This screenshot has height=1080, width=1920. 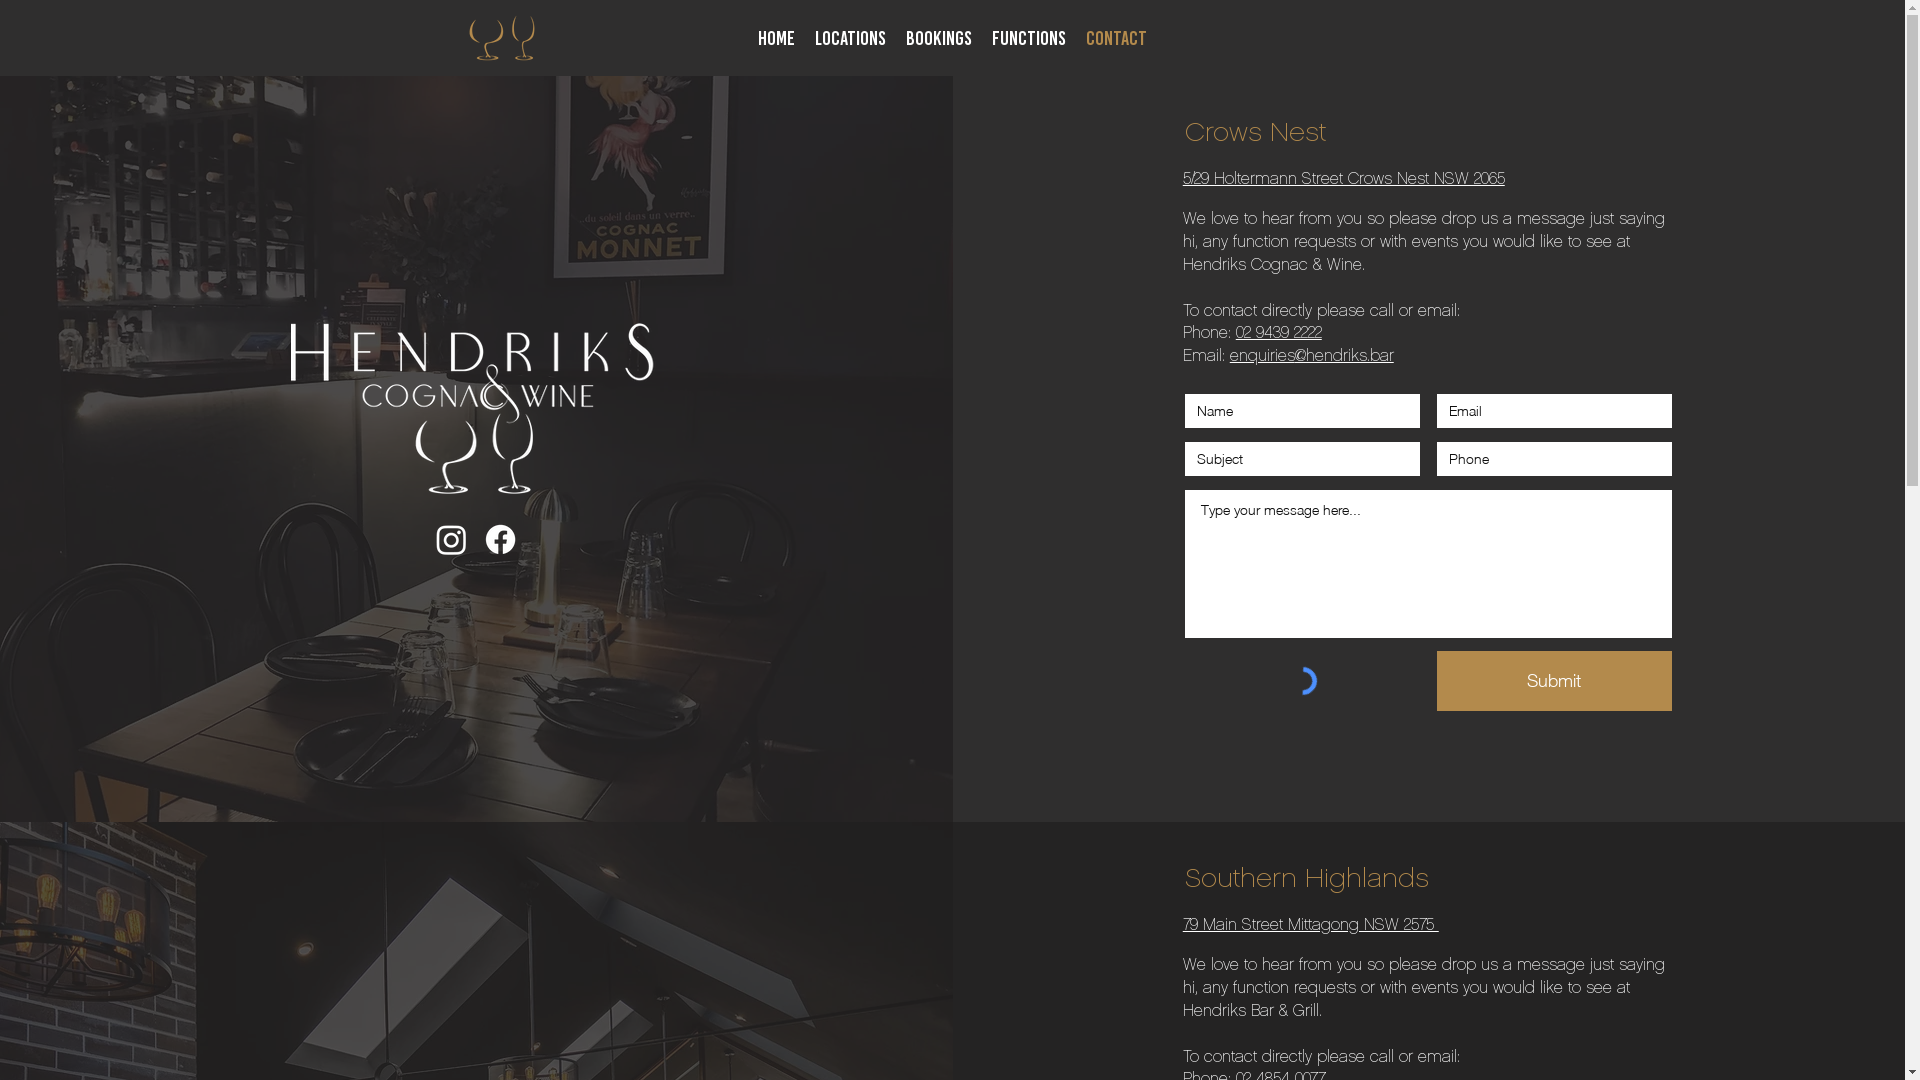 I want to click on FUNCTIONS, so click(x=1029, y=38).